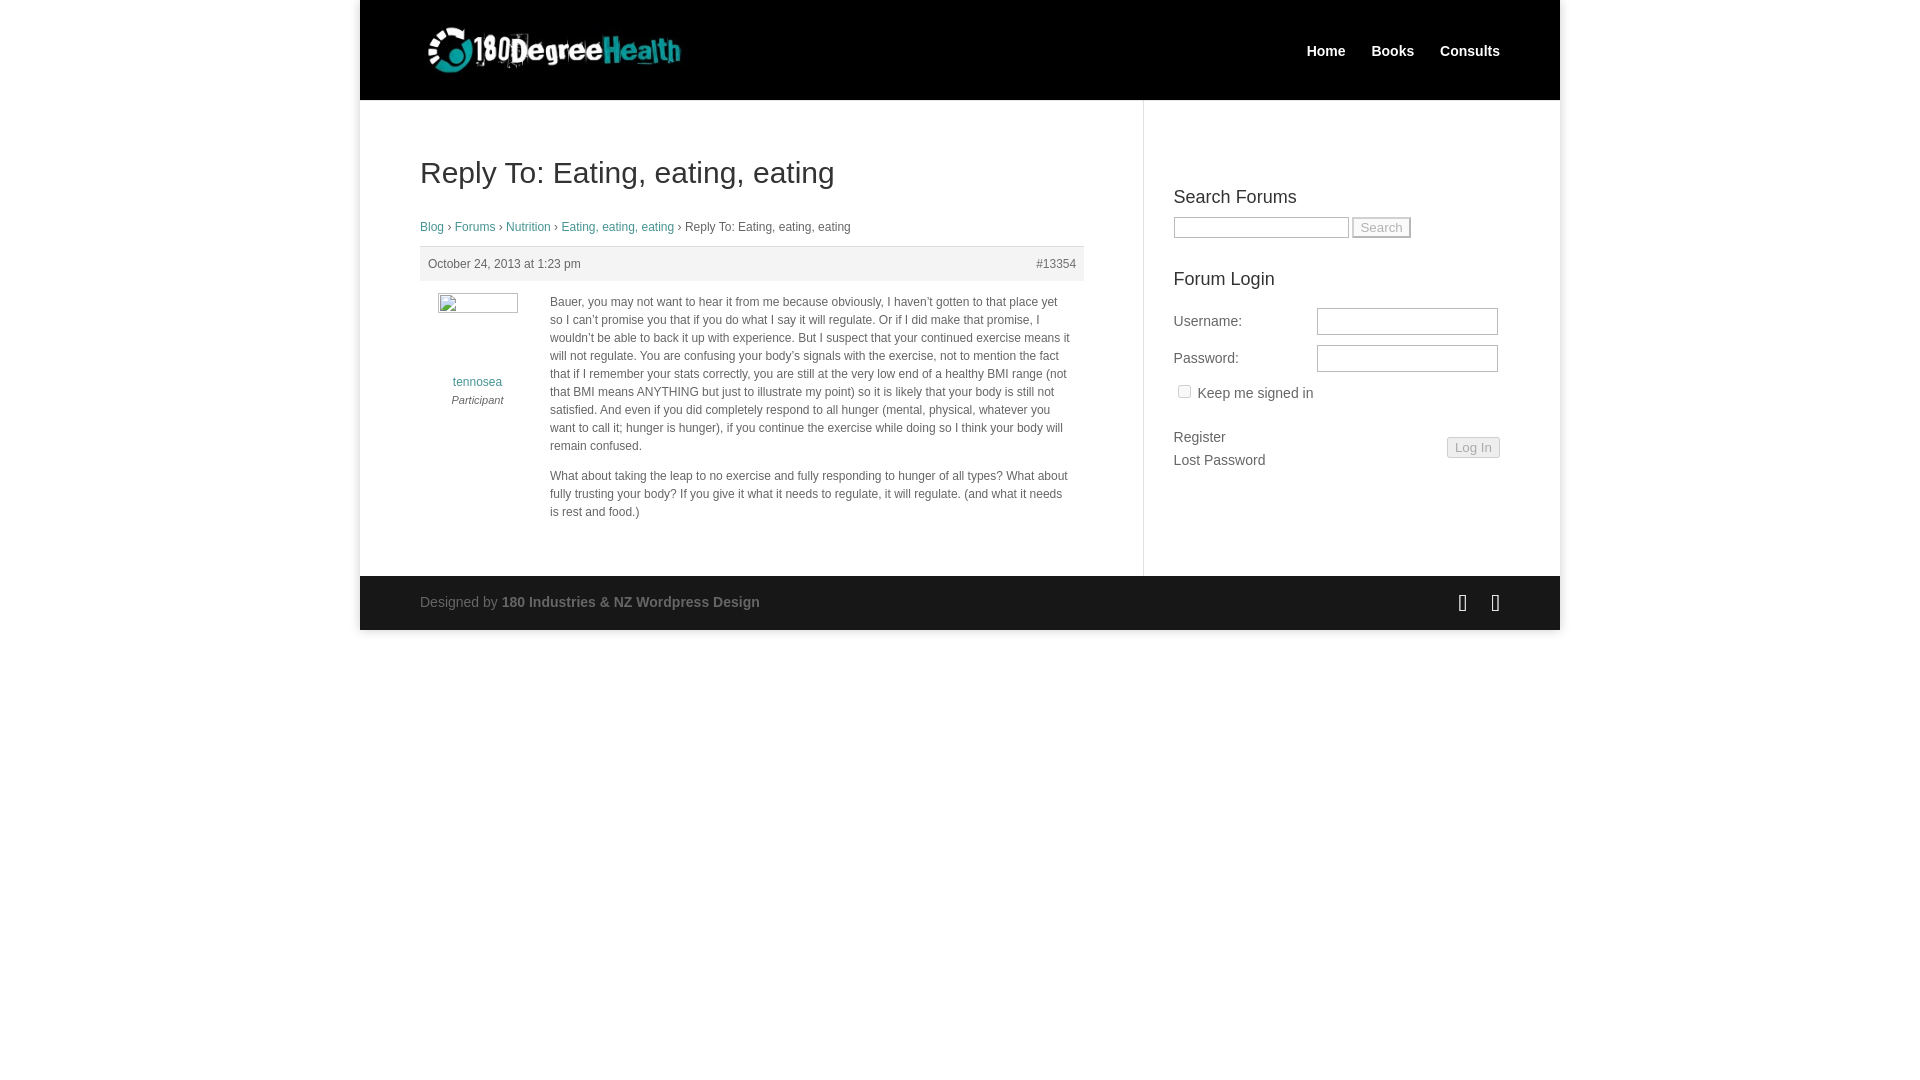  I want to click on Lost Password, so click(1219, 461).